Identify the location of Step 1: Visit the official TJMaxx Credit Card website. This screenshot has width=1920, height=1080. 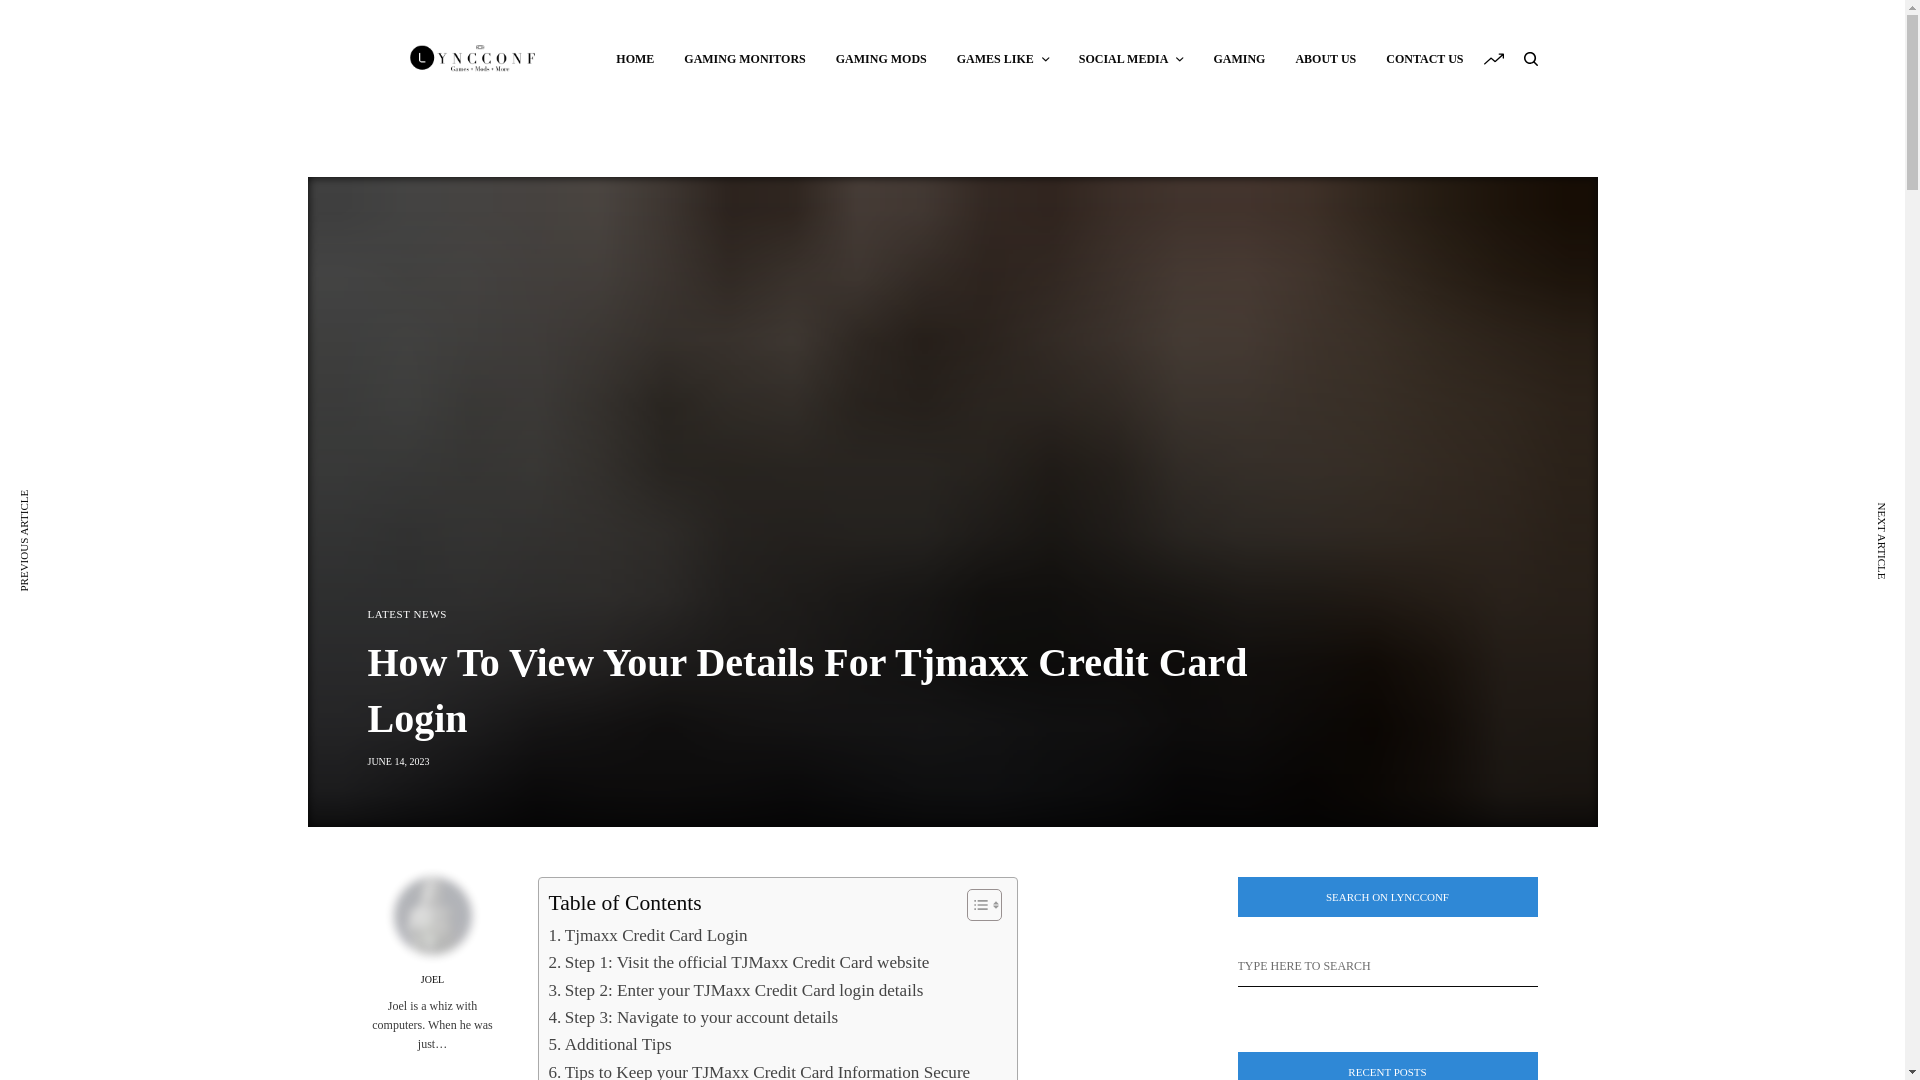
(738, 962).